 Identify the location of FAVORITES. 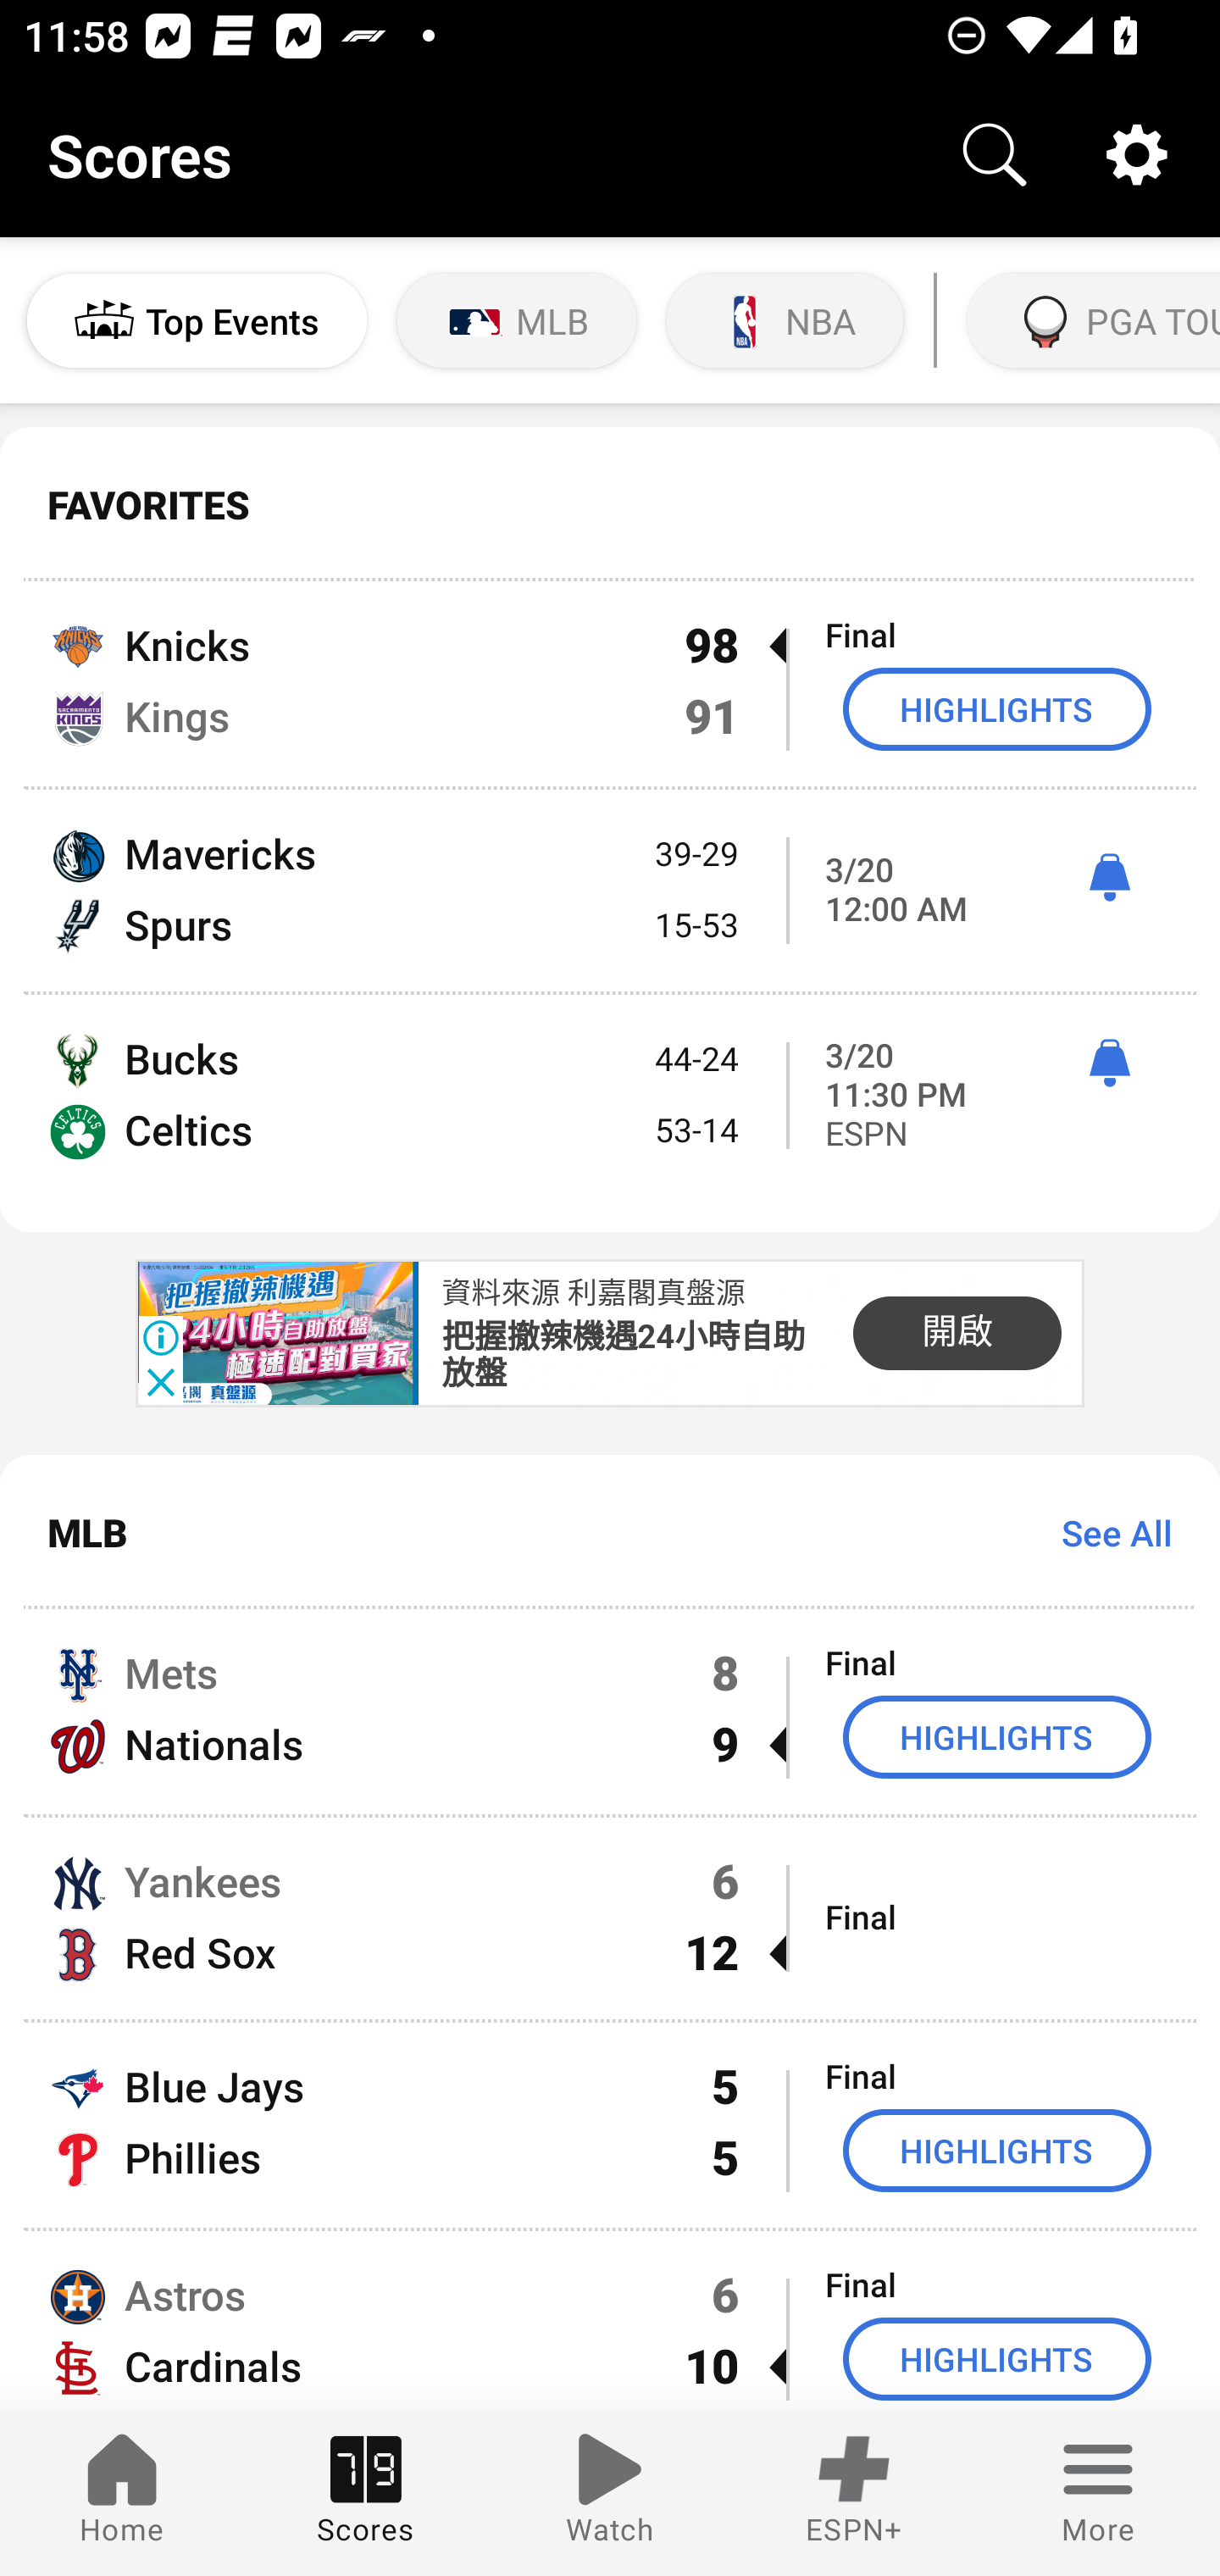
(610, 505).